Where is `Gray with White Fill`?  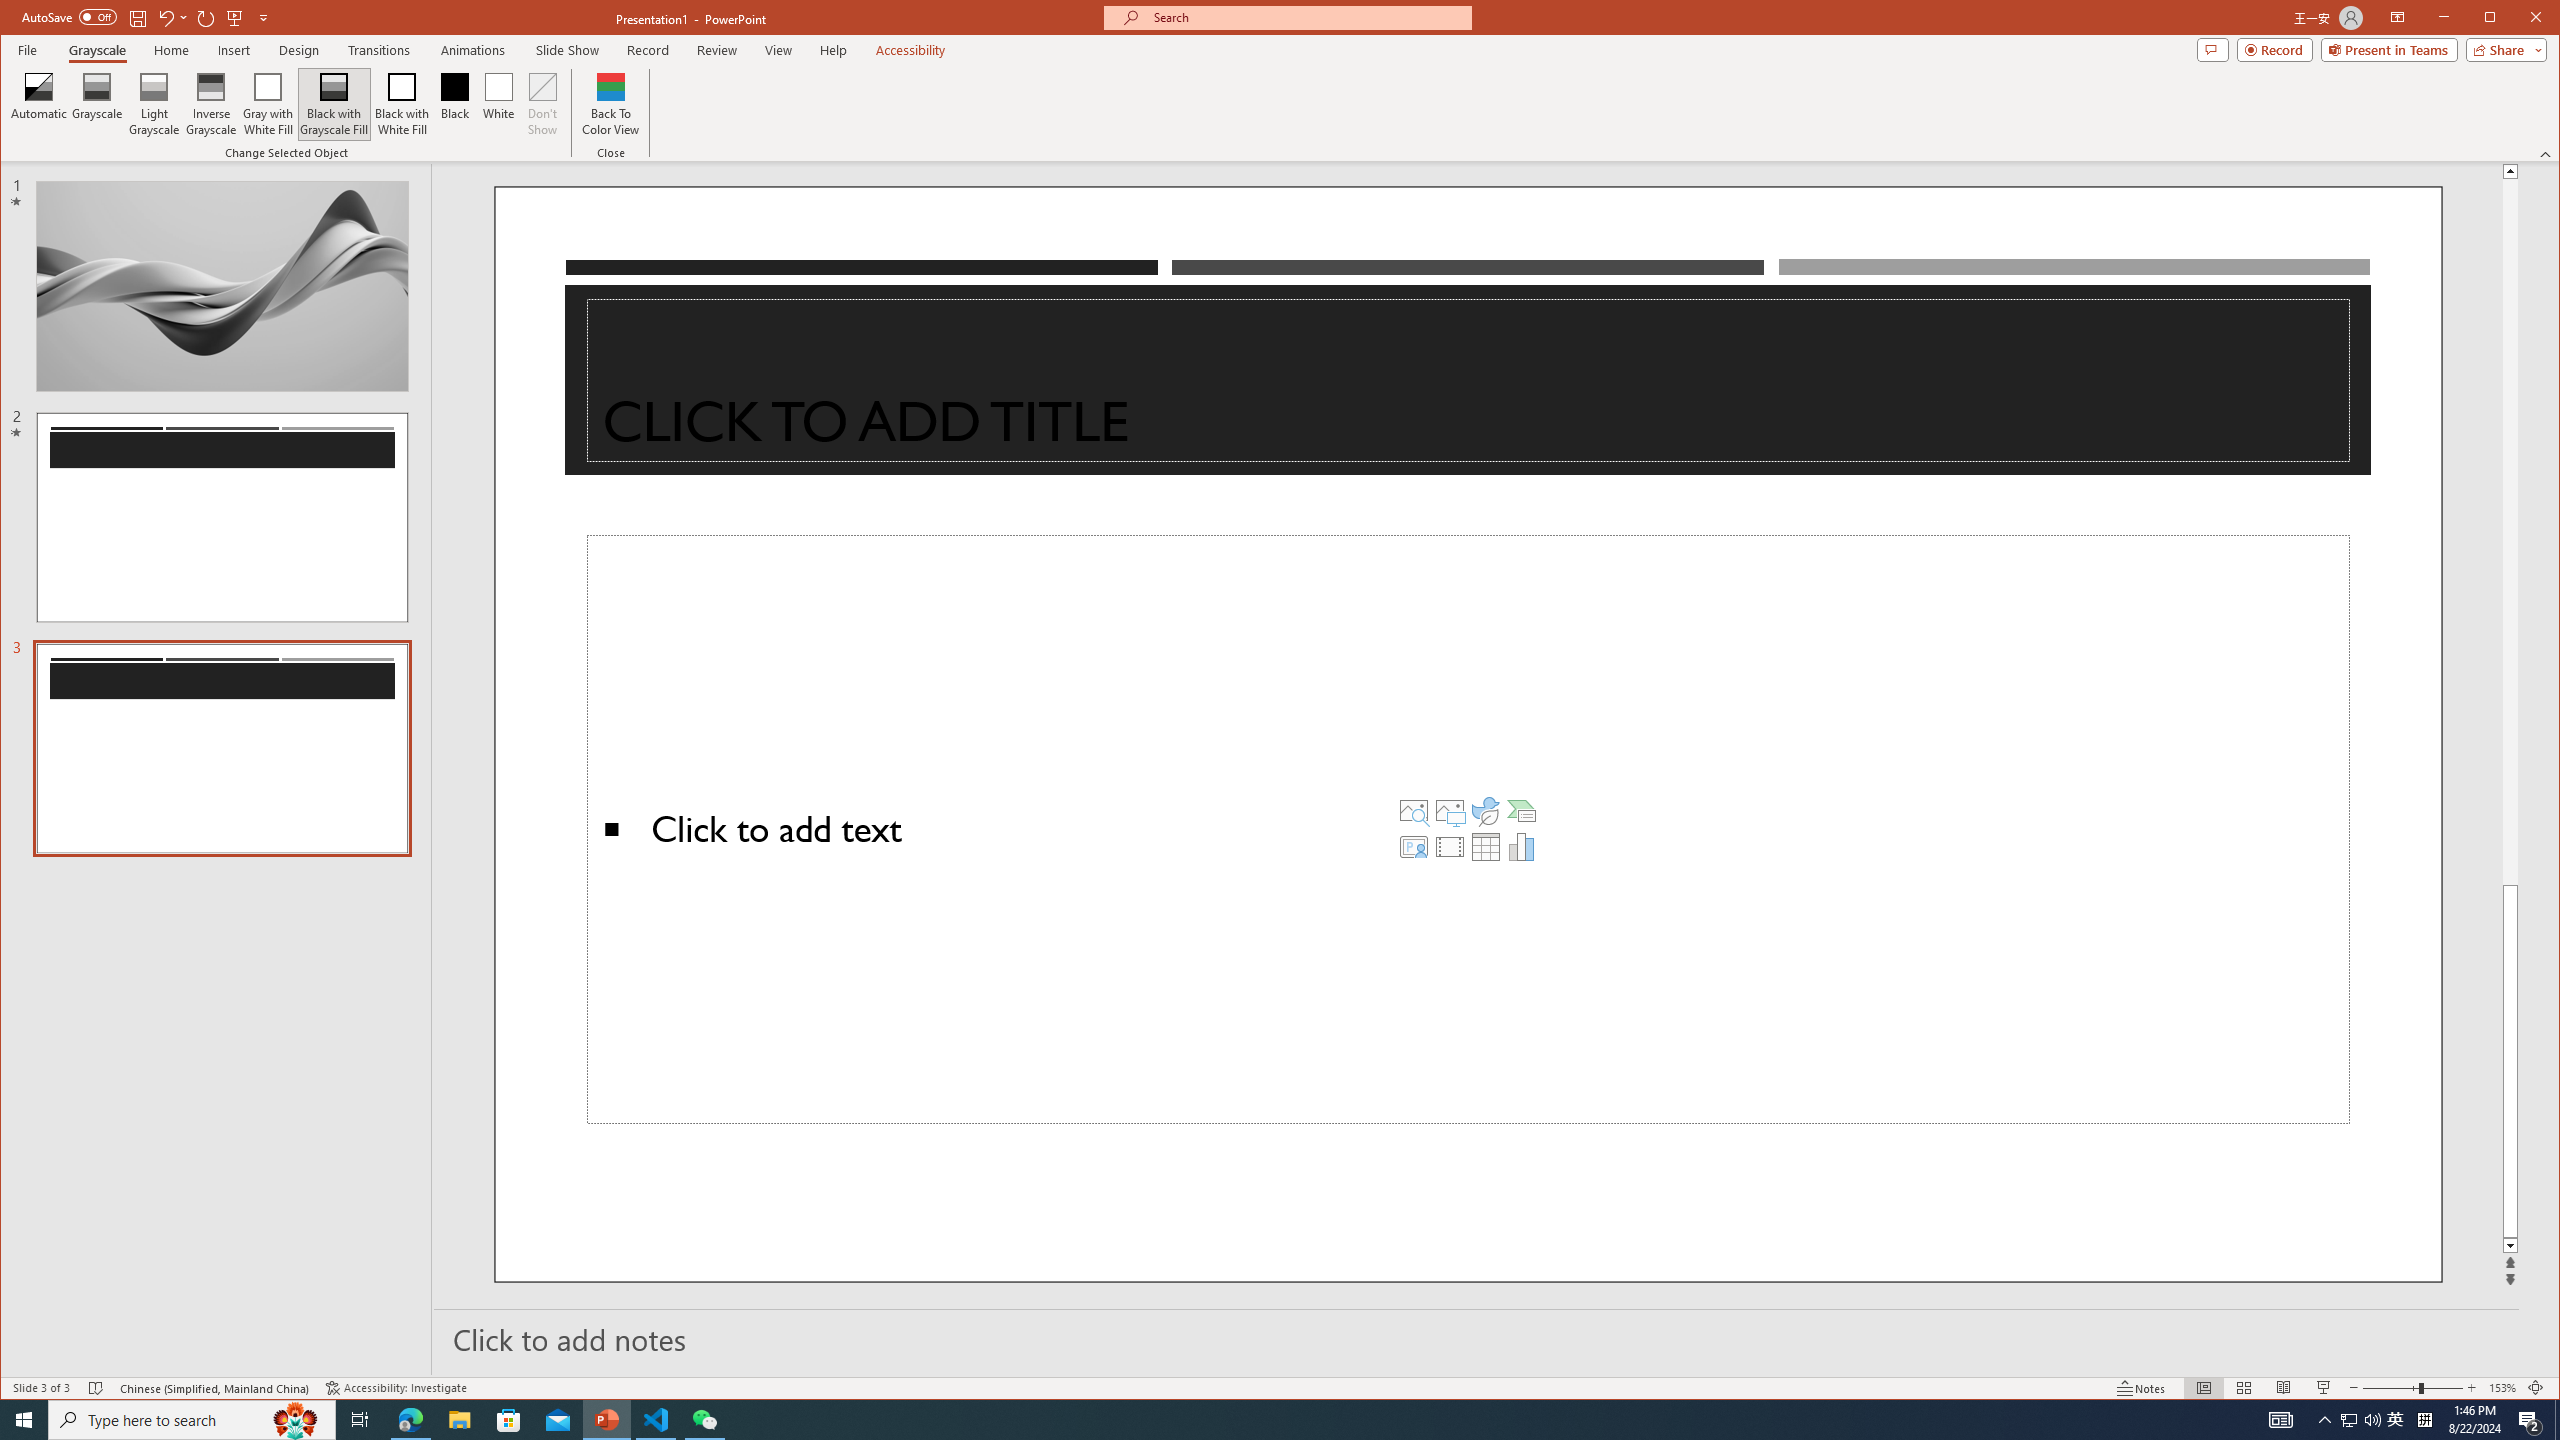 Gray with White Fill is located at coordinates (296, 1420).